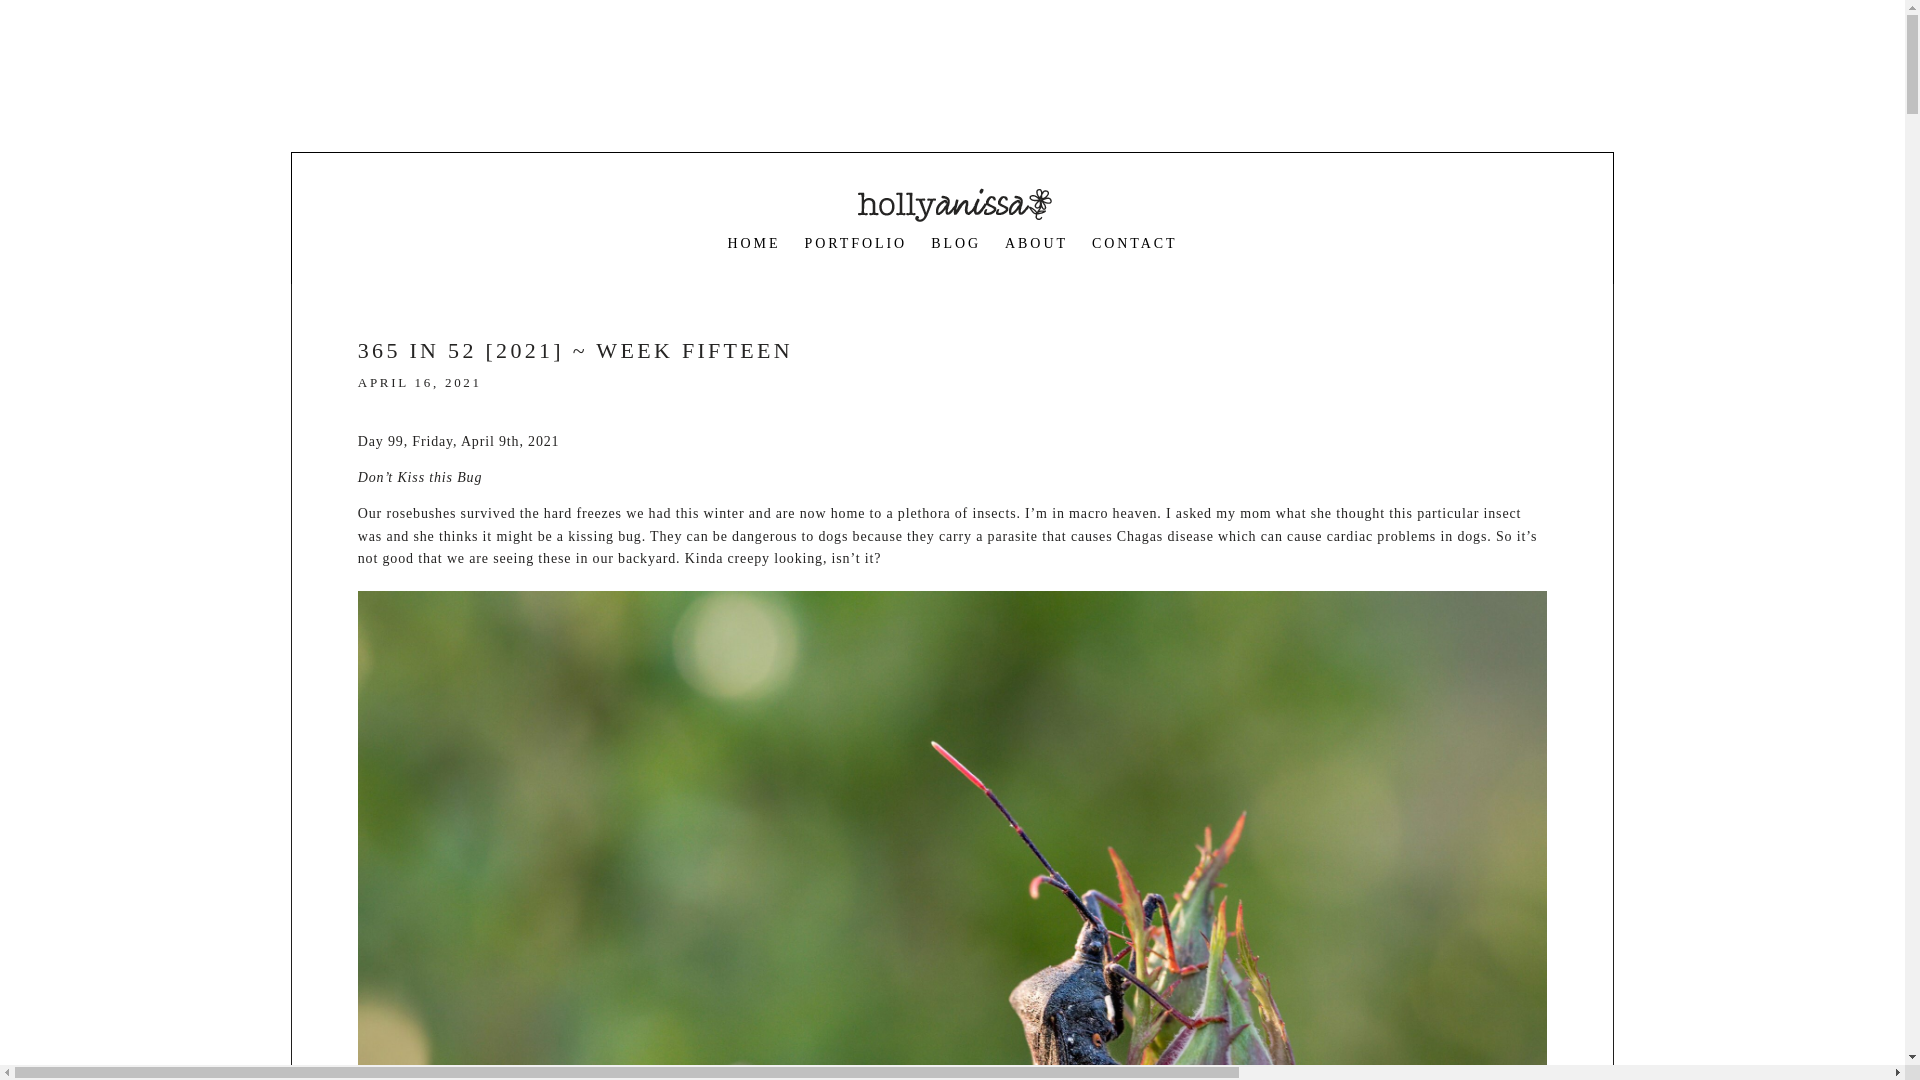  I want to click on PORTFOLIO, so click(855, 243).